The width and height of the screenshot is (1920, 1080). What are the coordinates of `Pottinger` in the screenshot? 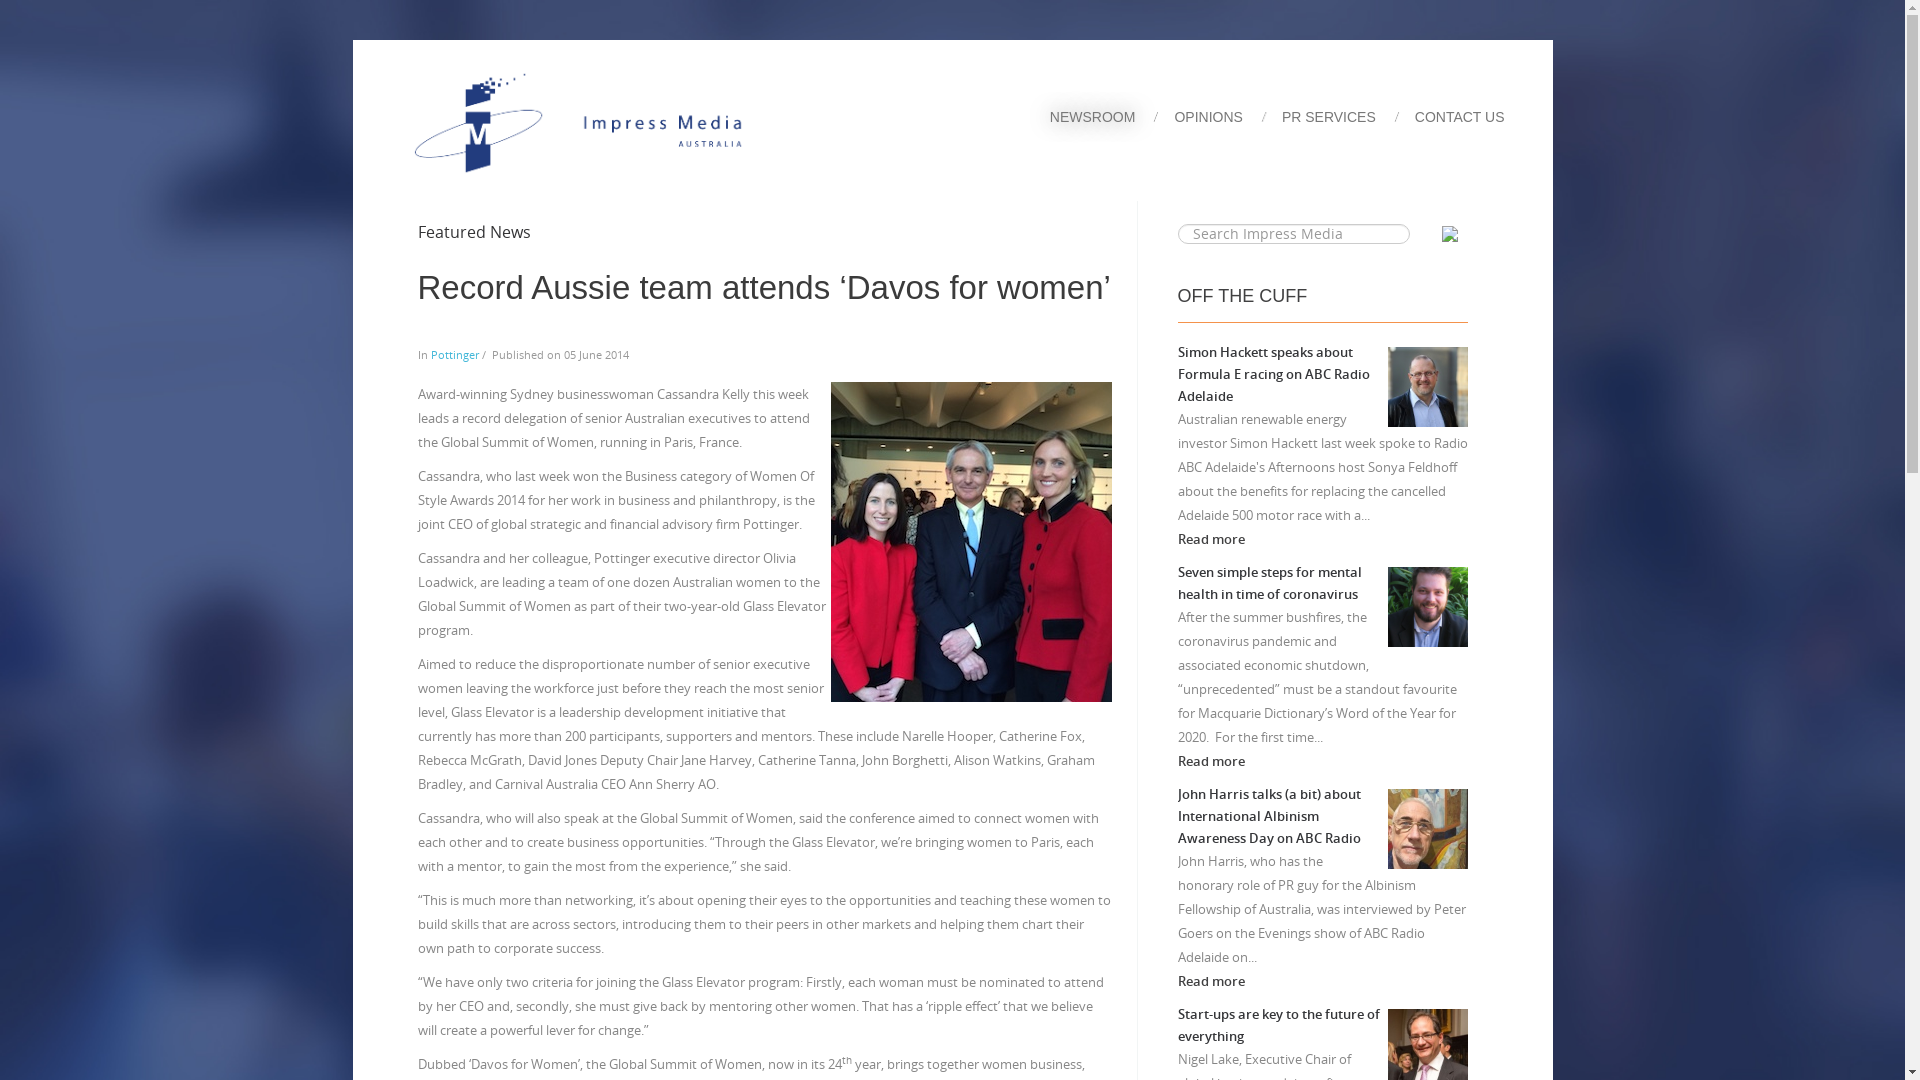 It's located at (454, 354).